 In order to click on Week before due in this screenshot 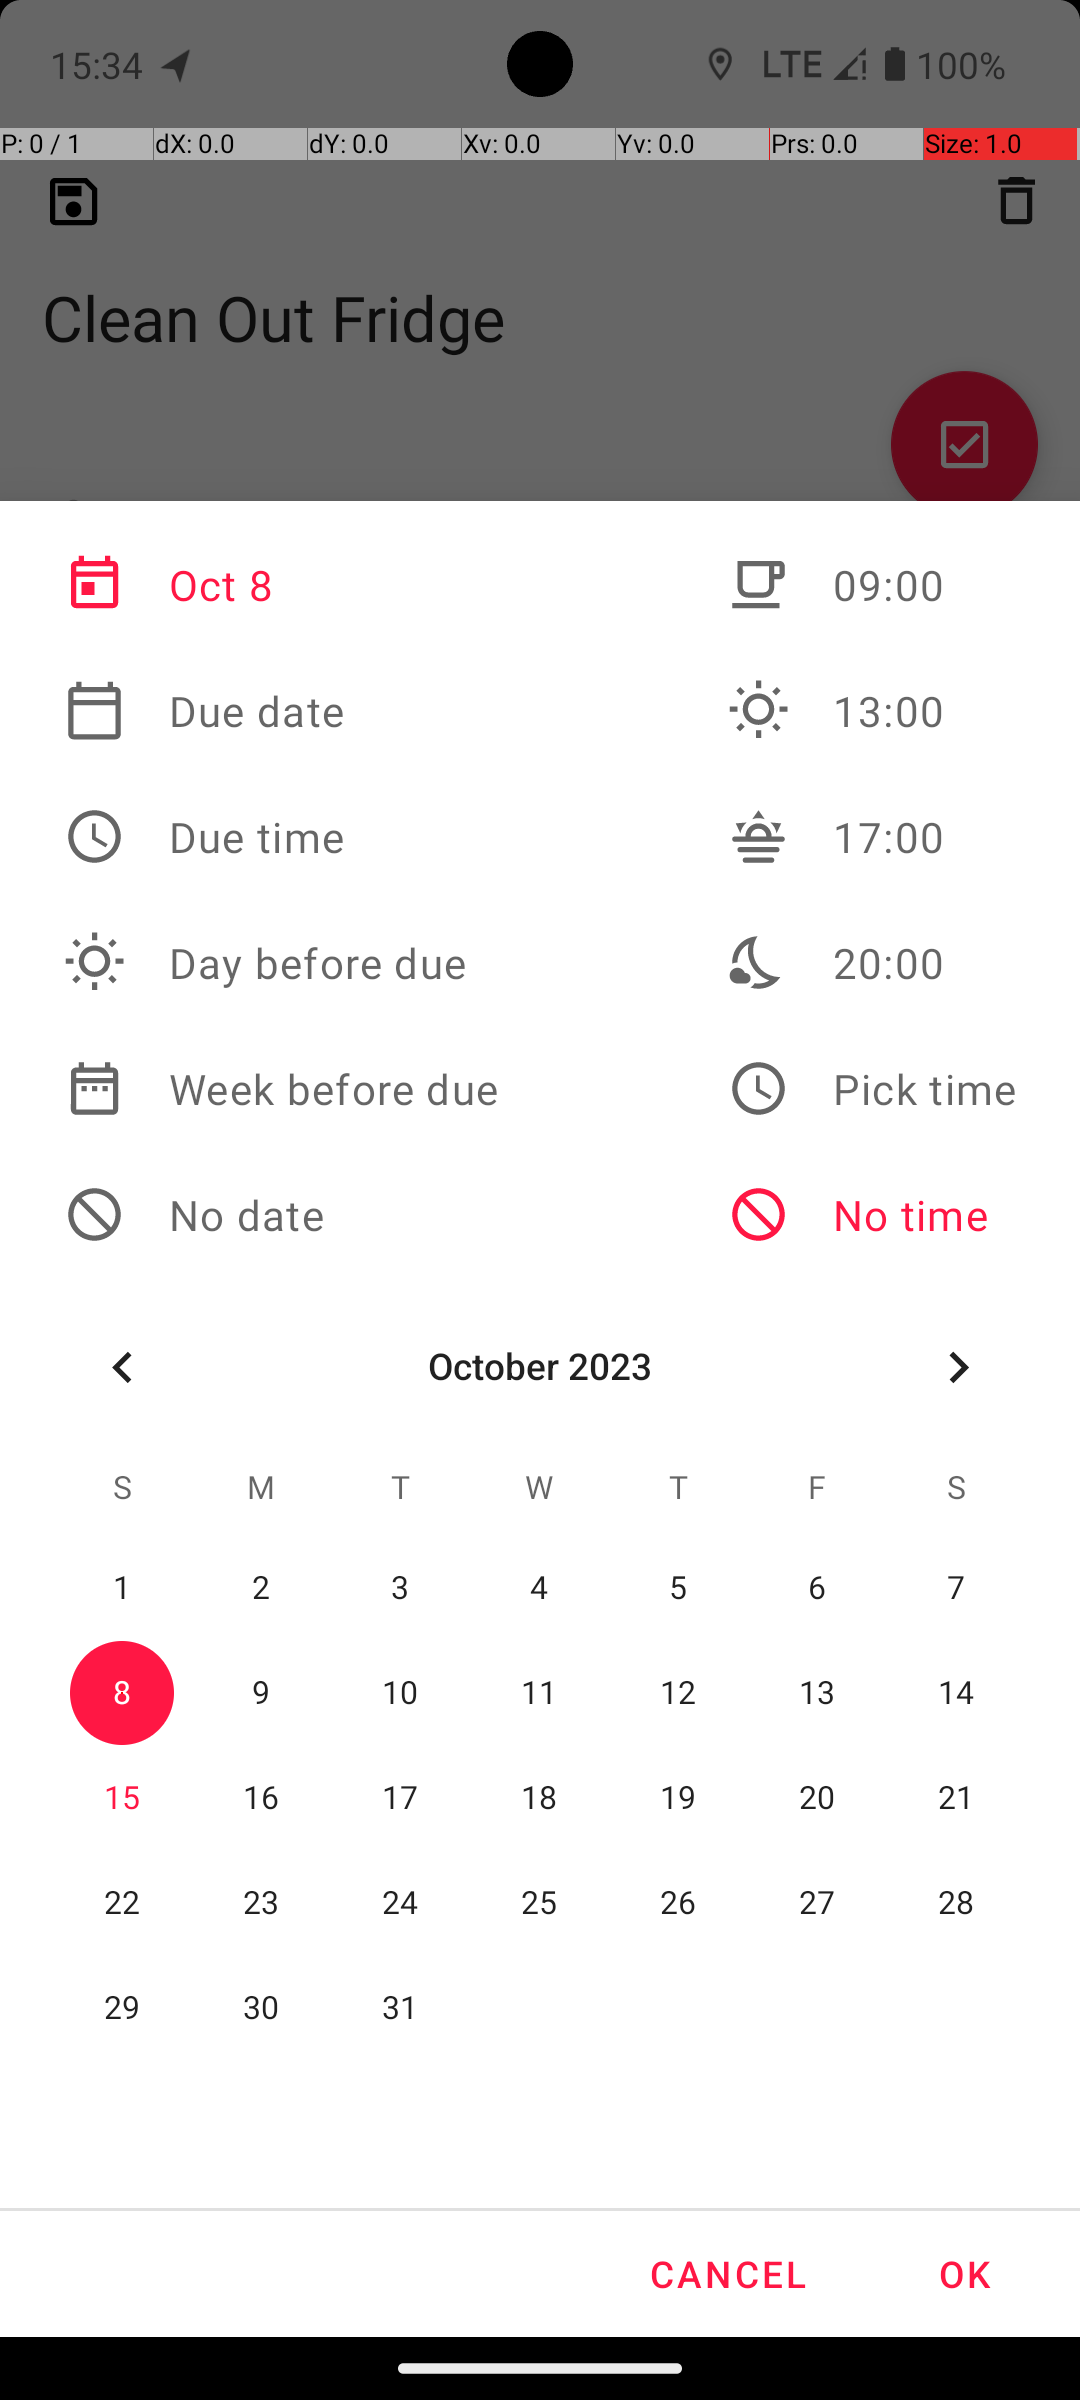, I will do `click(281, 1089)`.